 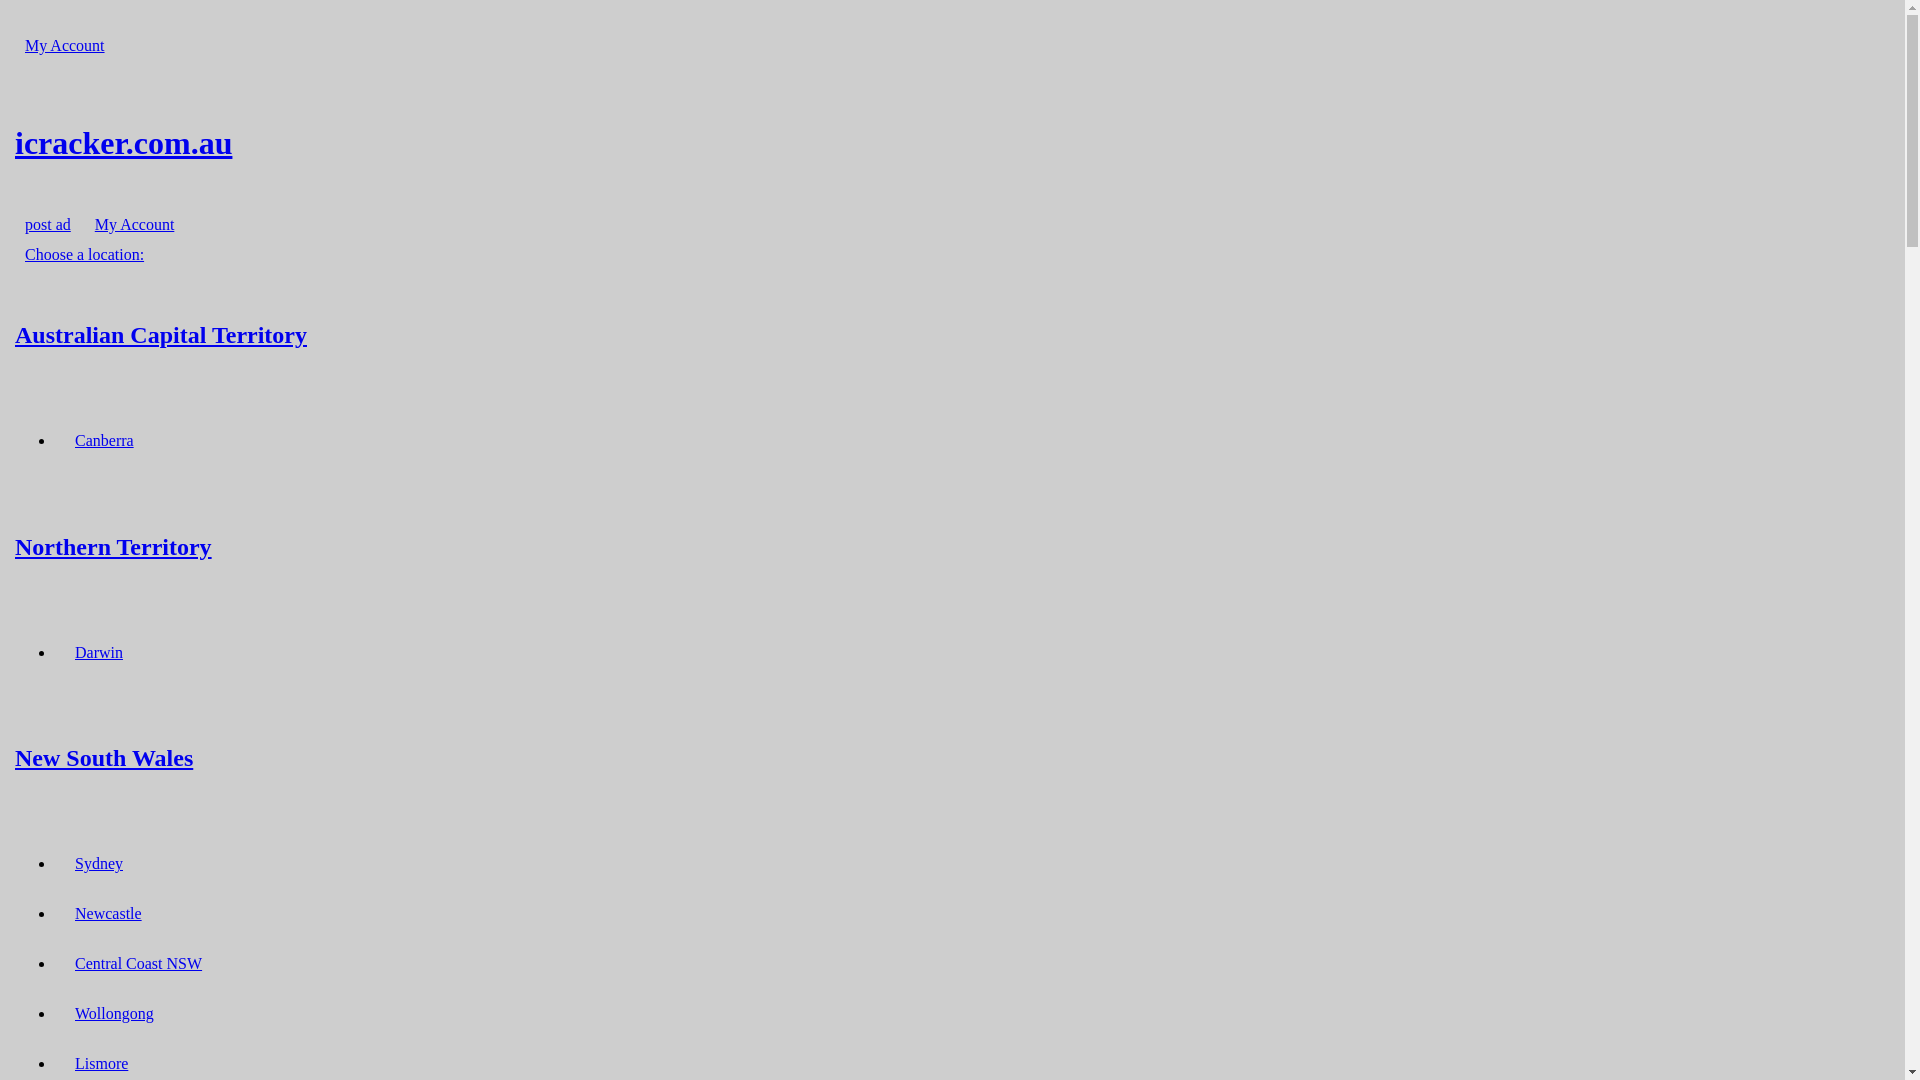 I want to click on Darwin, so click(x=99, y=652).